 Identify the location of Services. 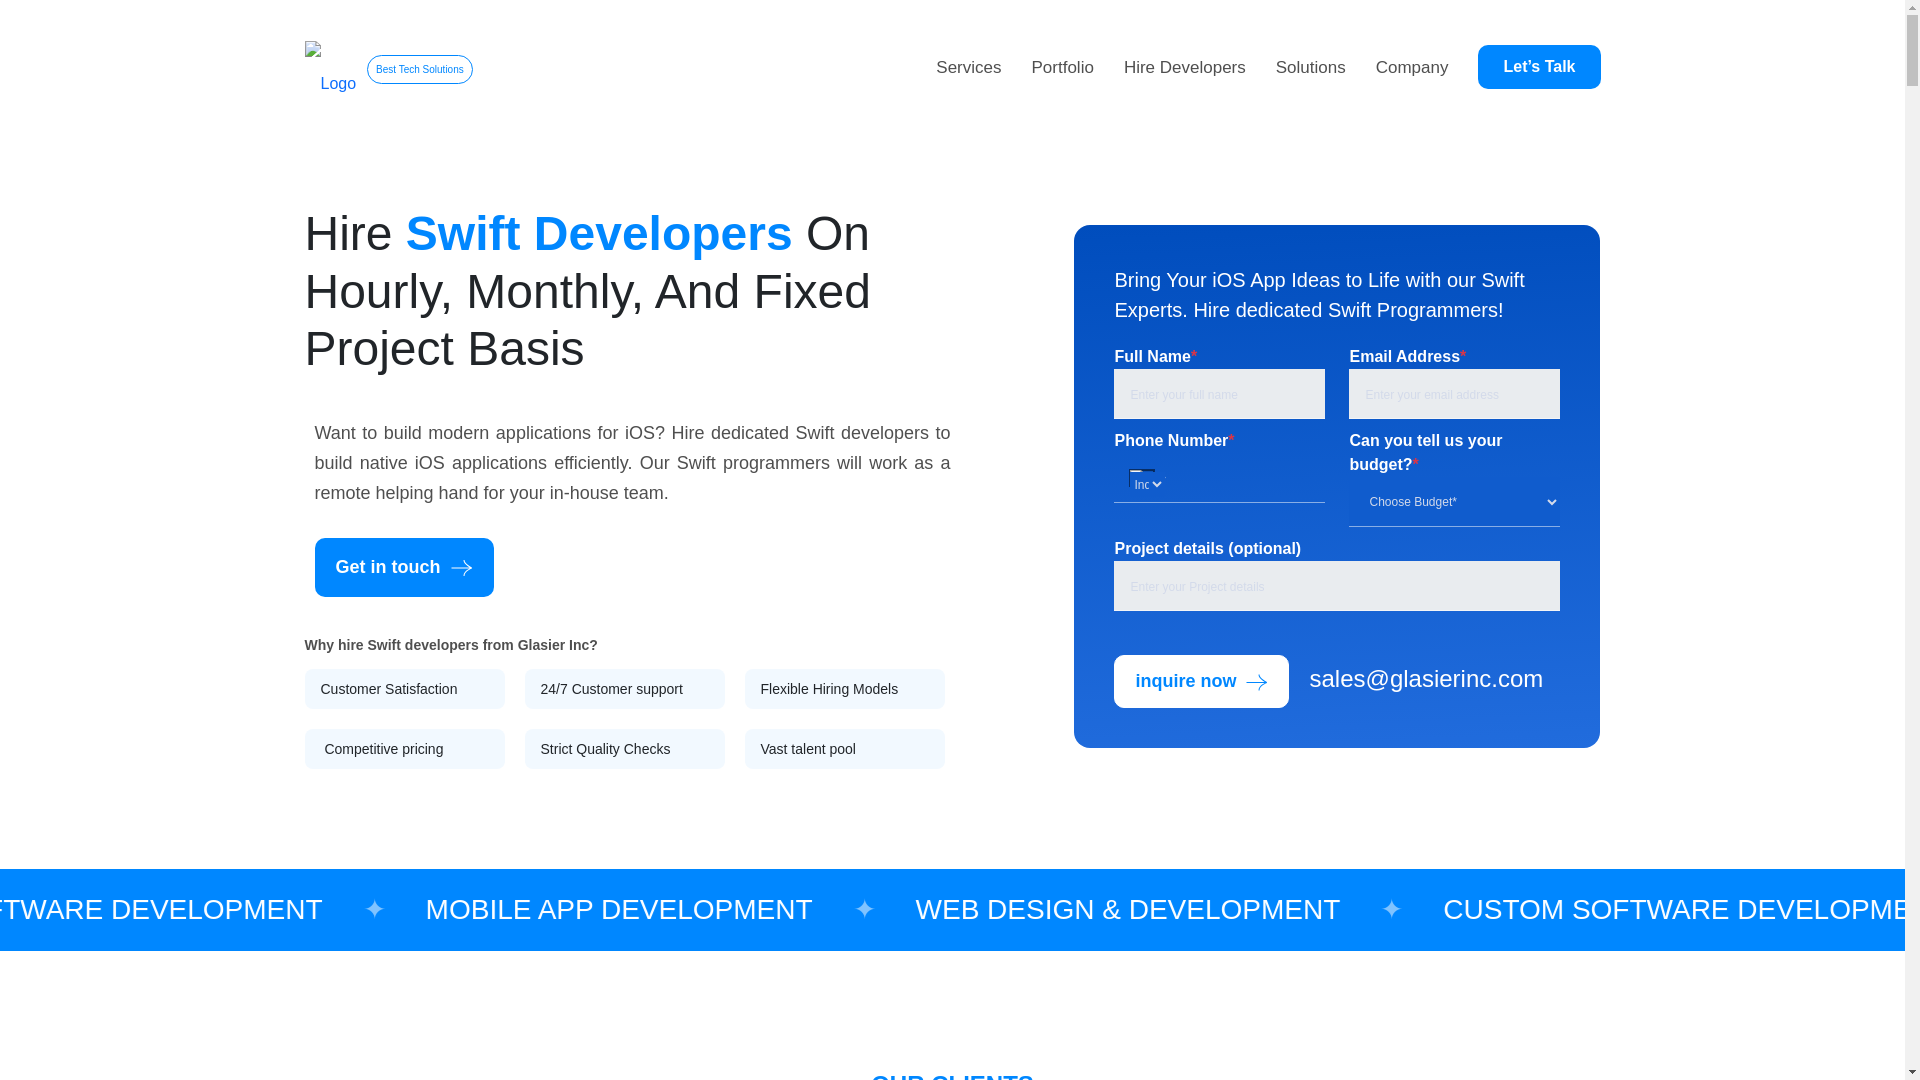
(968, 66).